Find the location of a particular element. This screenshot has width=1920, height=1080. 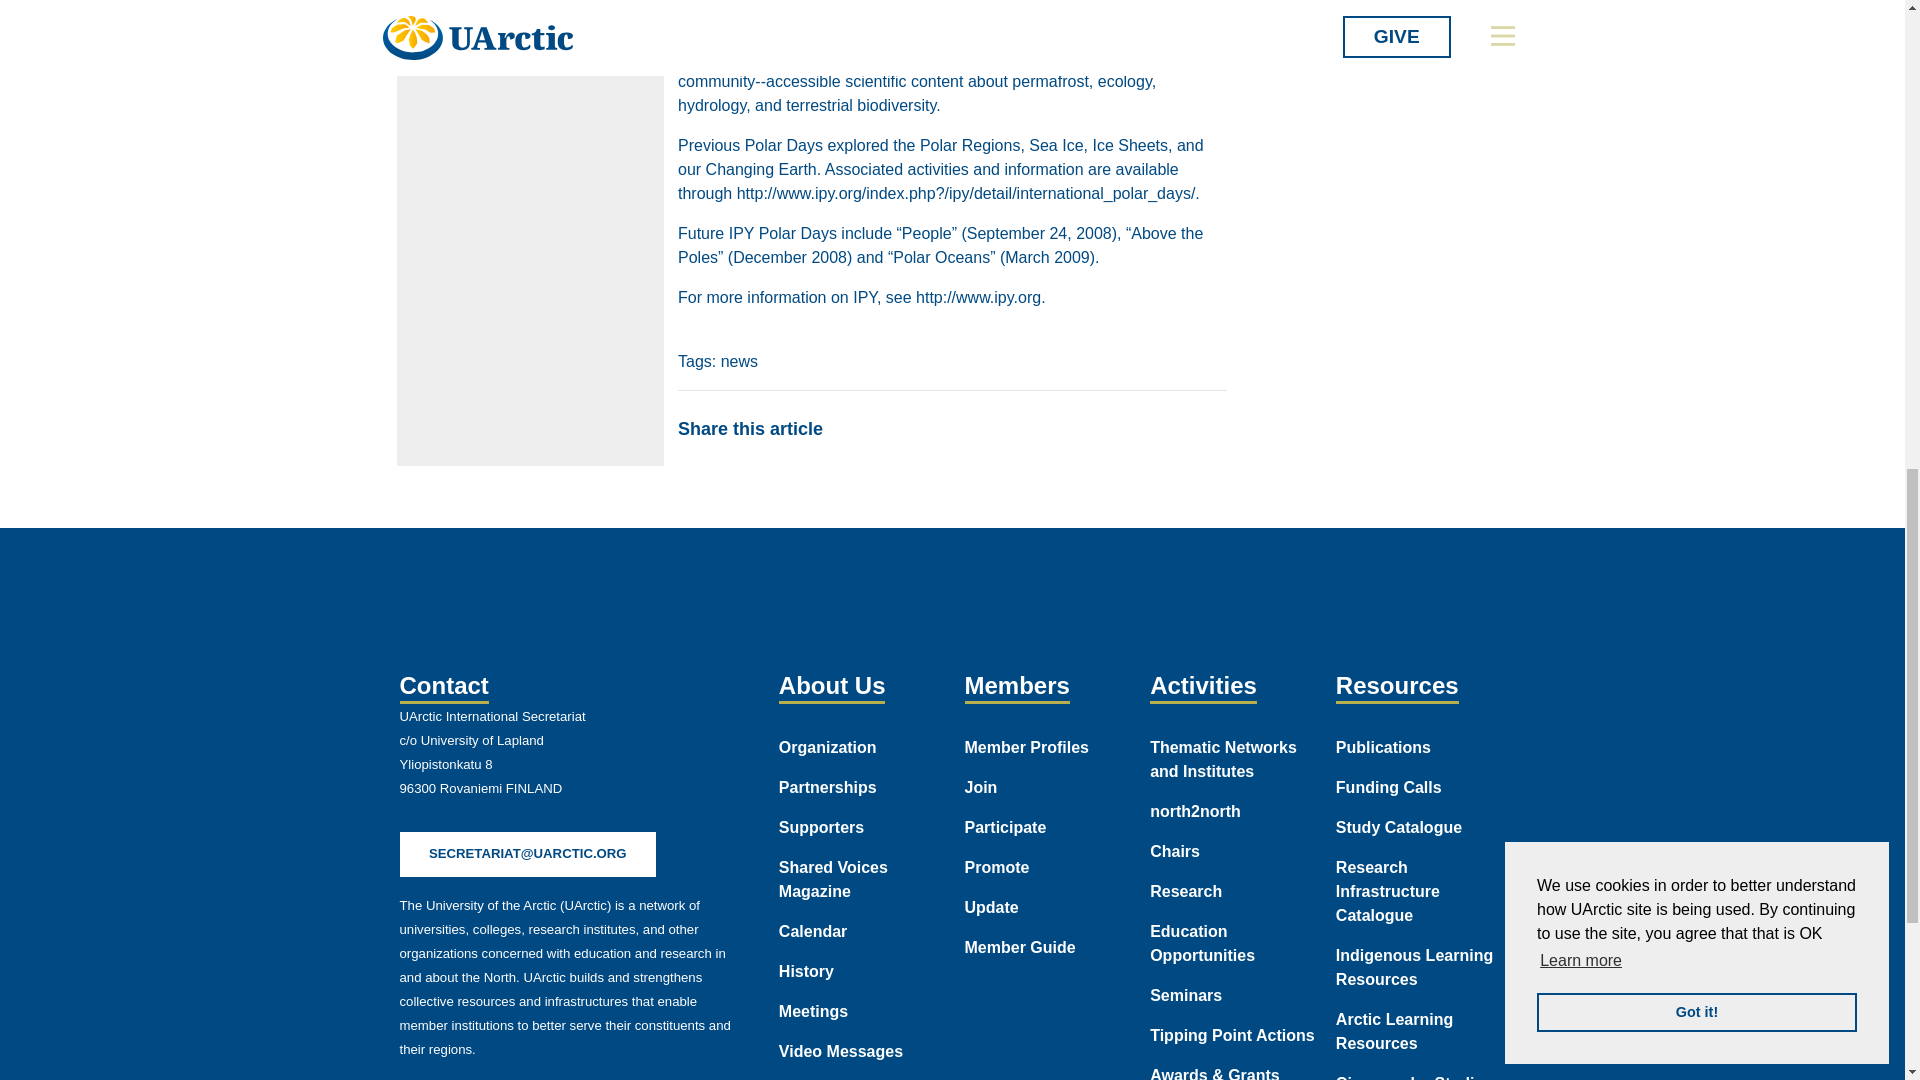

Share on Facebook is located at coordinates (858, 428).